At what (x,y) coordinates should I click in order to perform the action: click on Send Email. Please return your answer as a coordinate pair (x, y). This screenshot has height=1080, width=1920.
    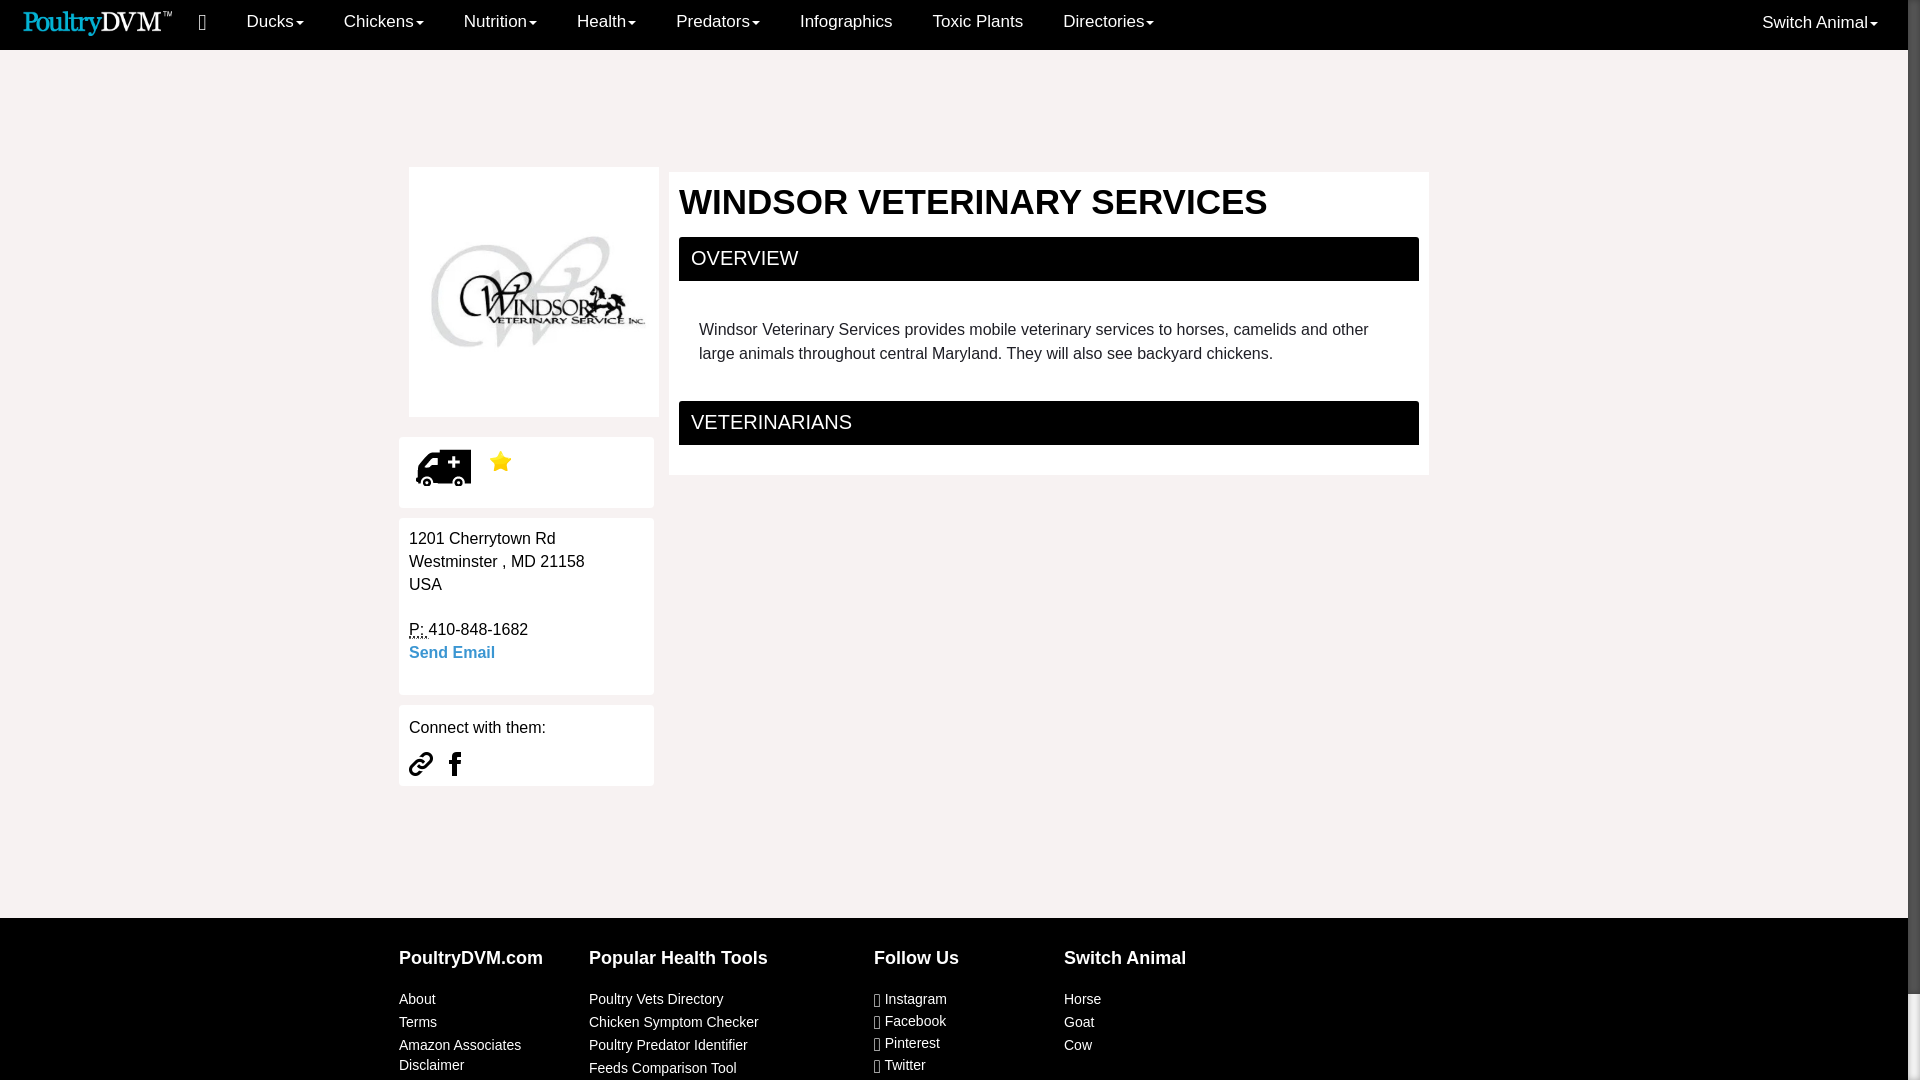
    Looking at the image, I should click on (452, 652).